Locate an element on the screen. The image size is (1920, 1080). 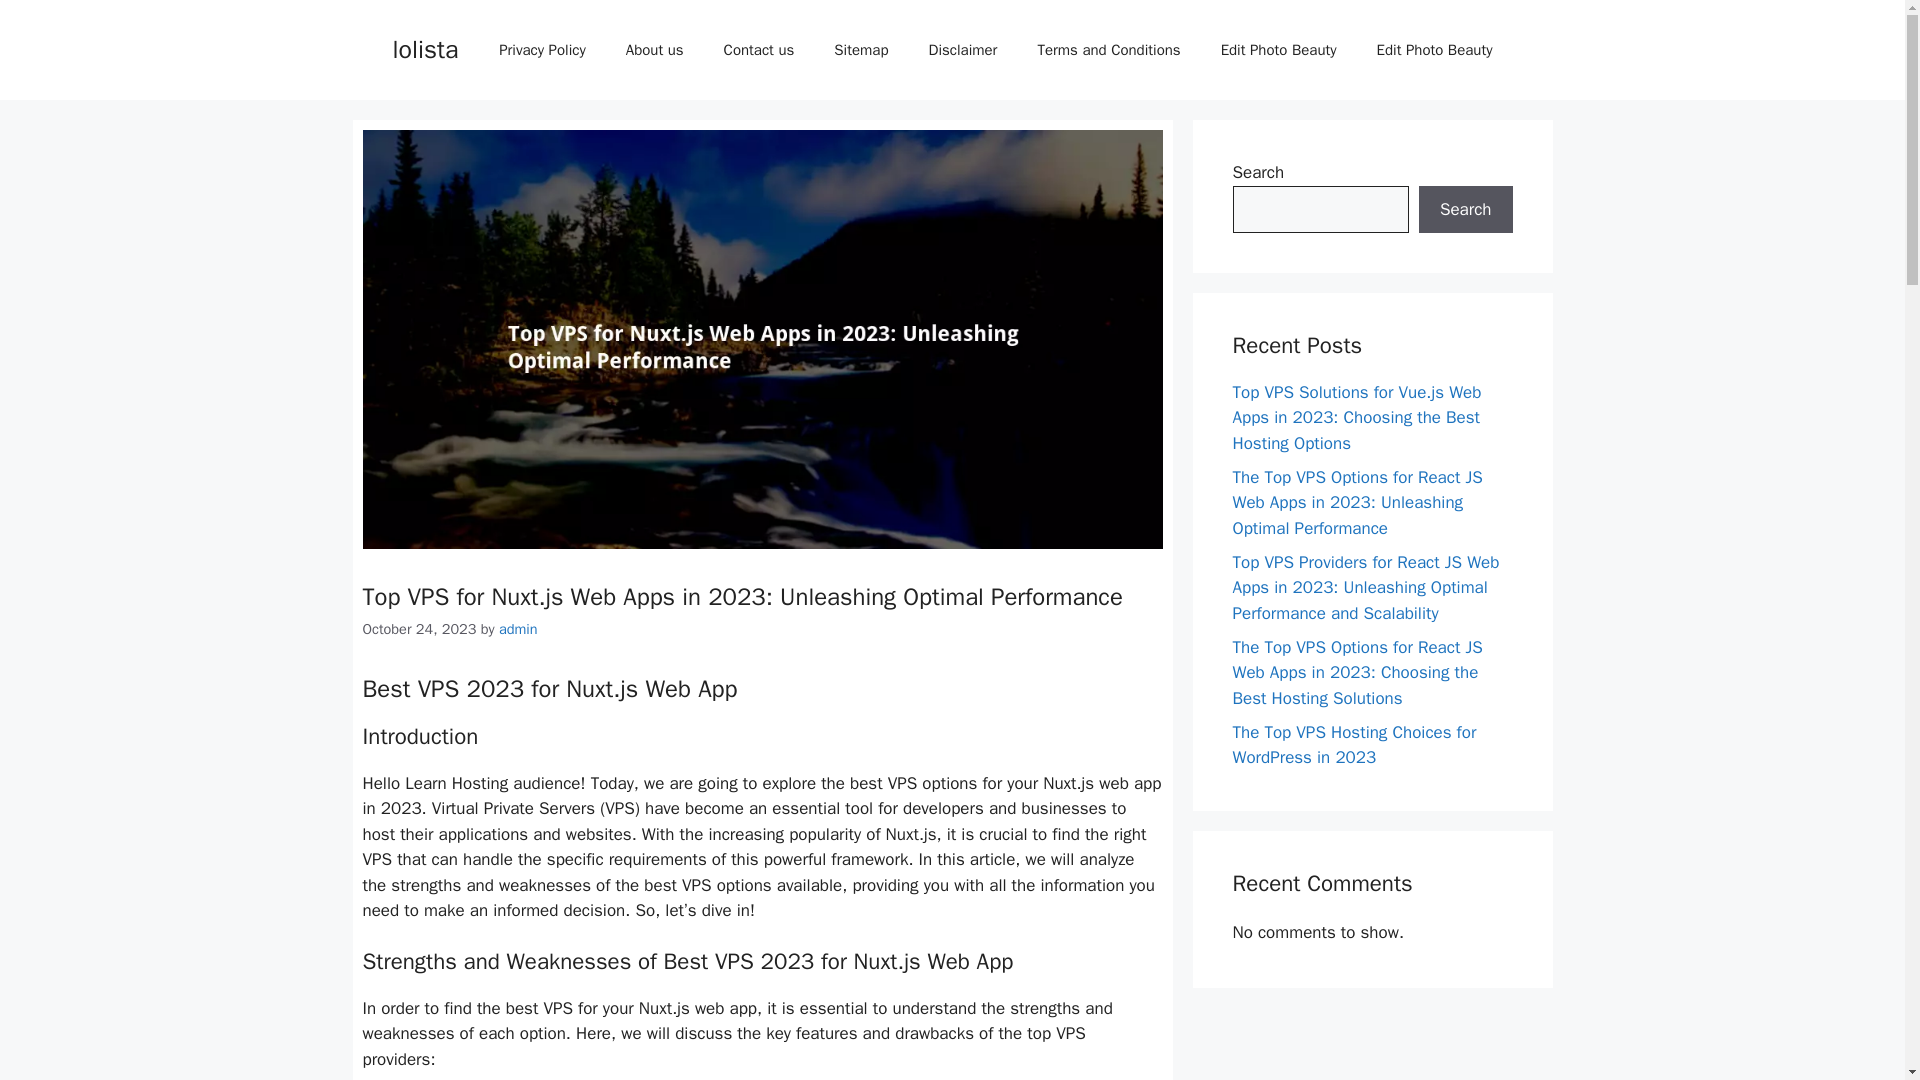
Sitemap is located at coordinates (861, 50).